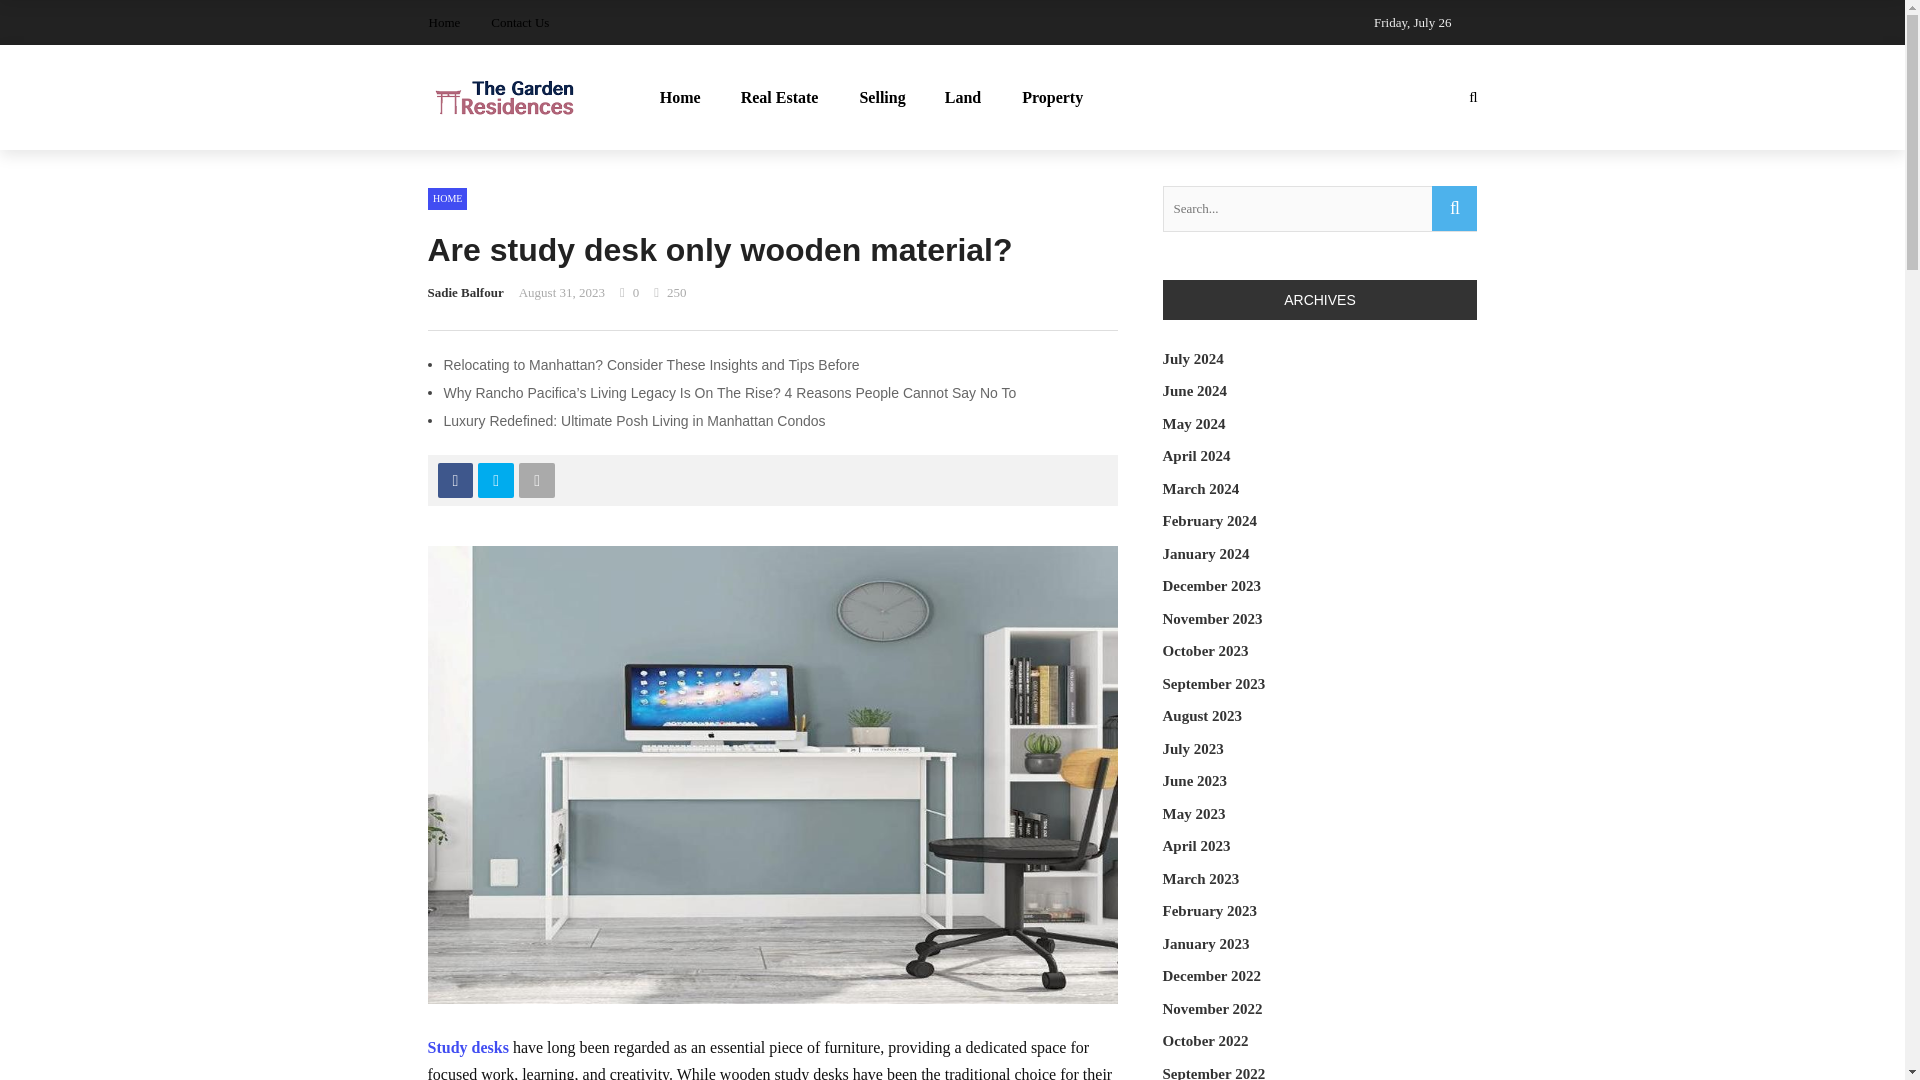 The image size is (1920, 1080). I want to click on Real Estate, so click(780, 98).